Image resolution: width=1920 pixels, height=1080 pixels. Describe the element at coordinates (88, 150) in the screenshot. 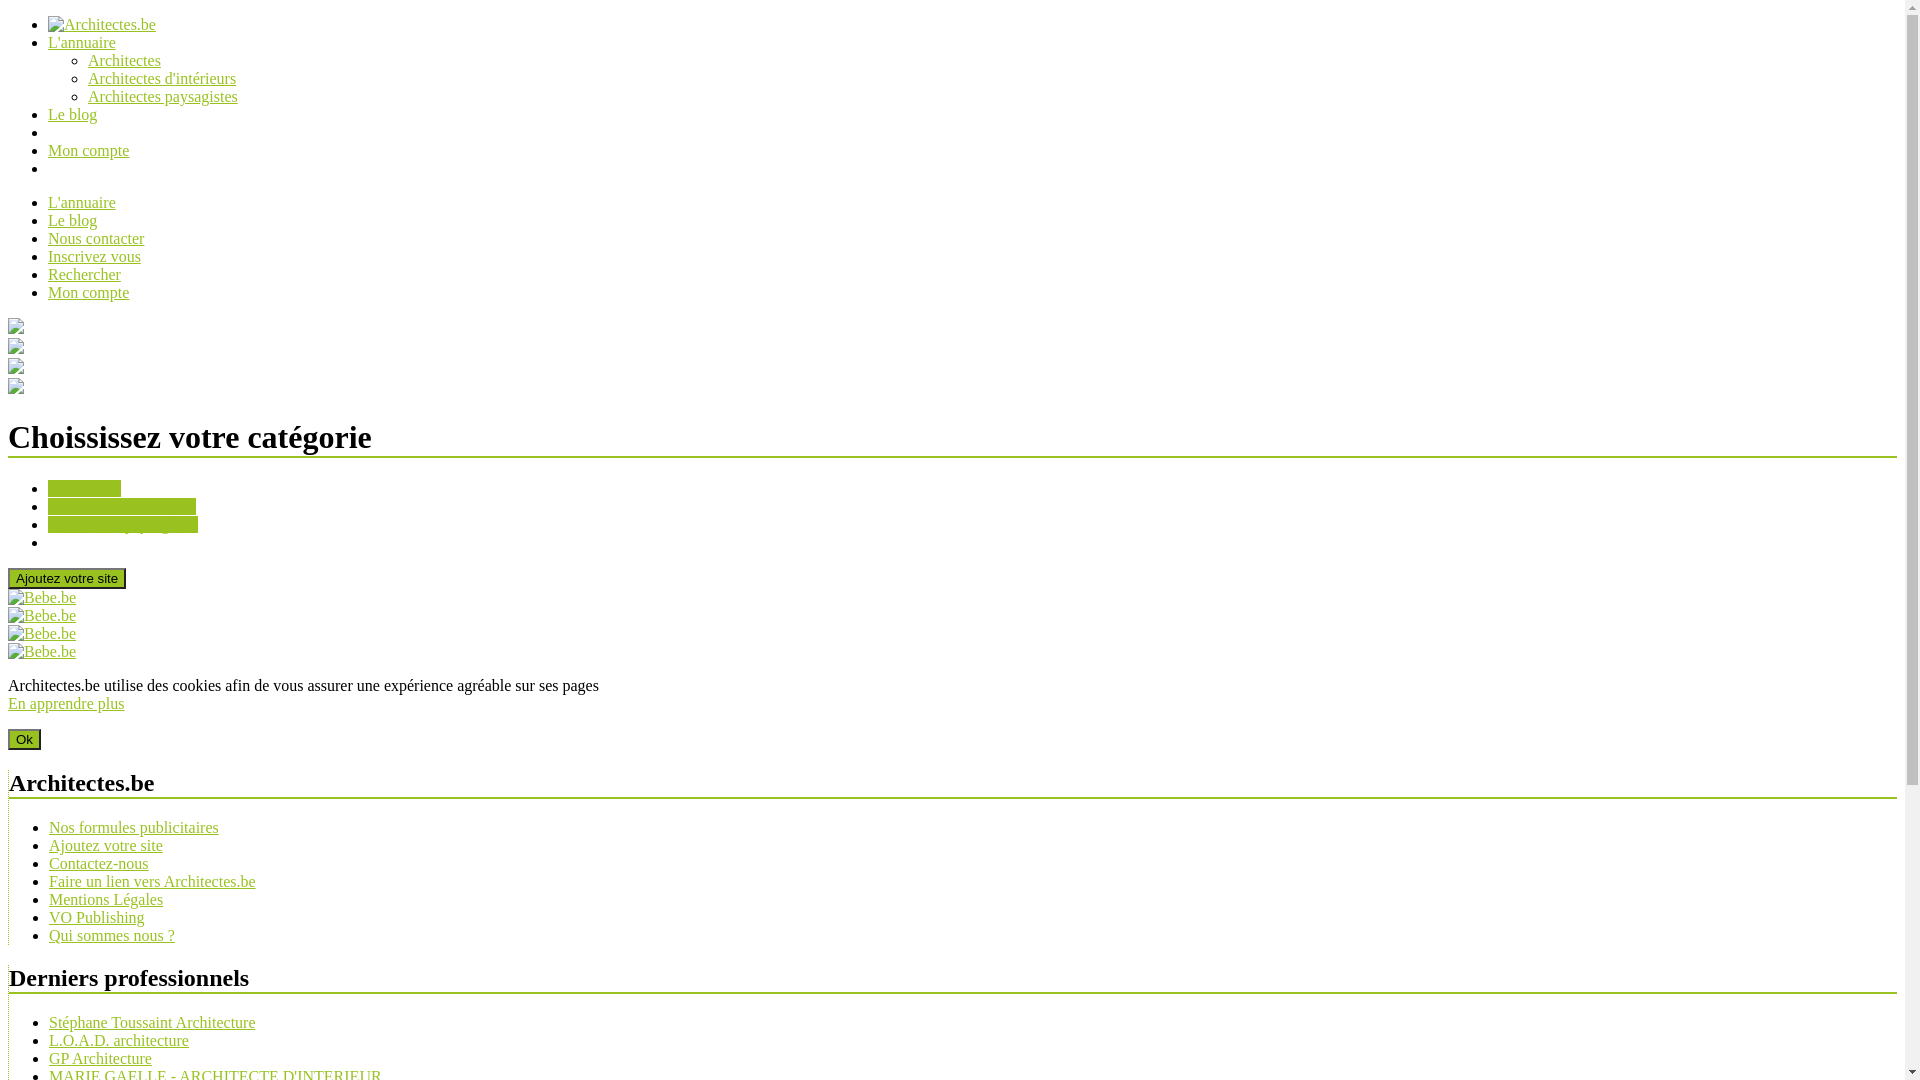

I see `Mon compte` at that location.